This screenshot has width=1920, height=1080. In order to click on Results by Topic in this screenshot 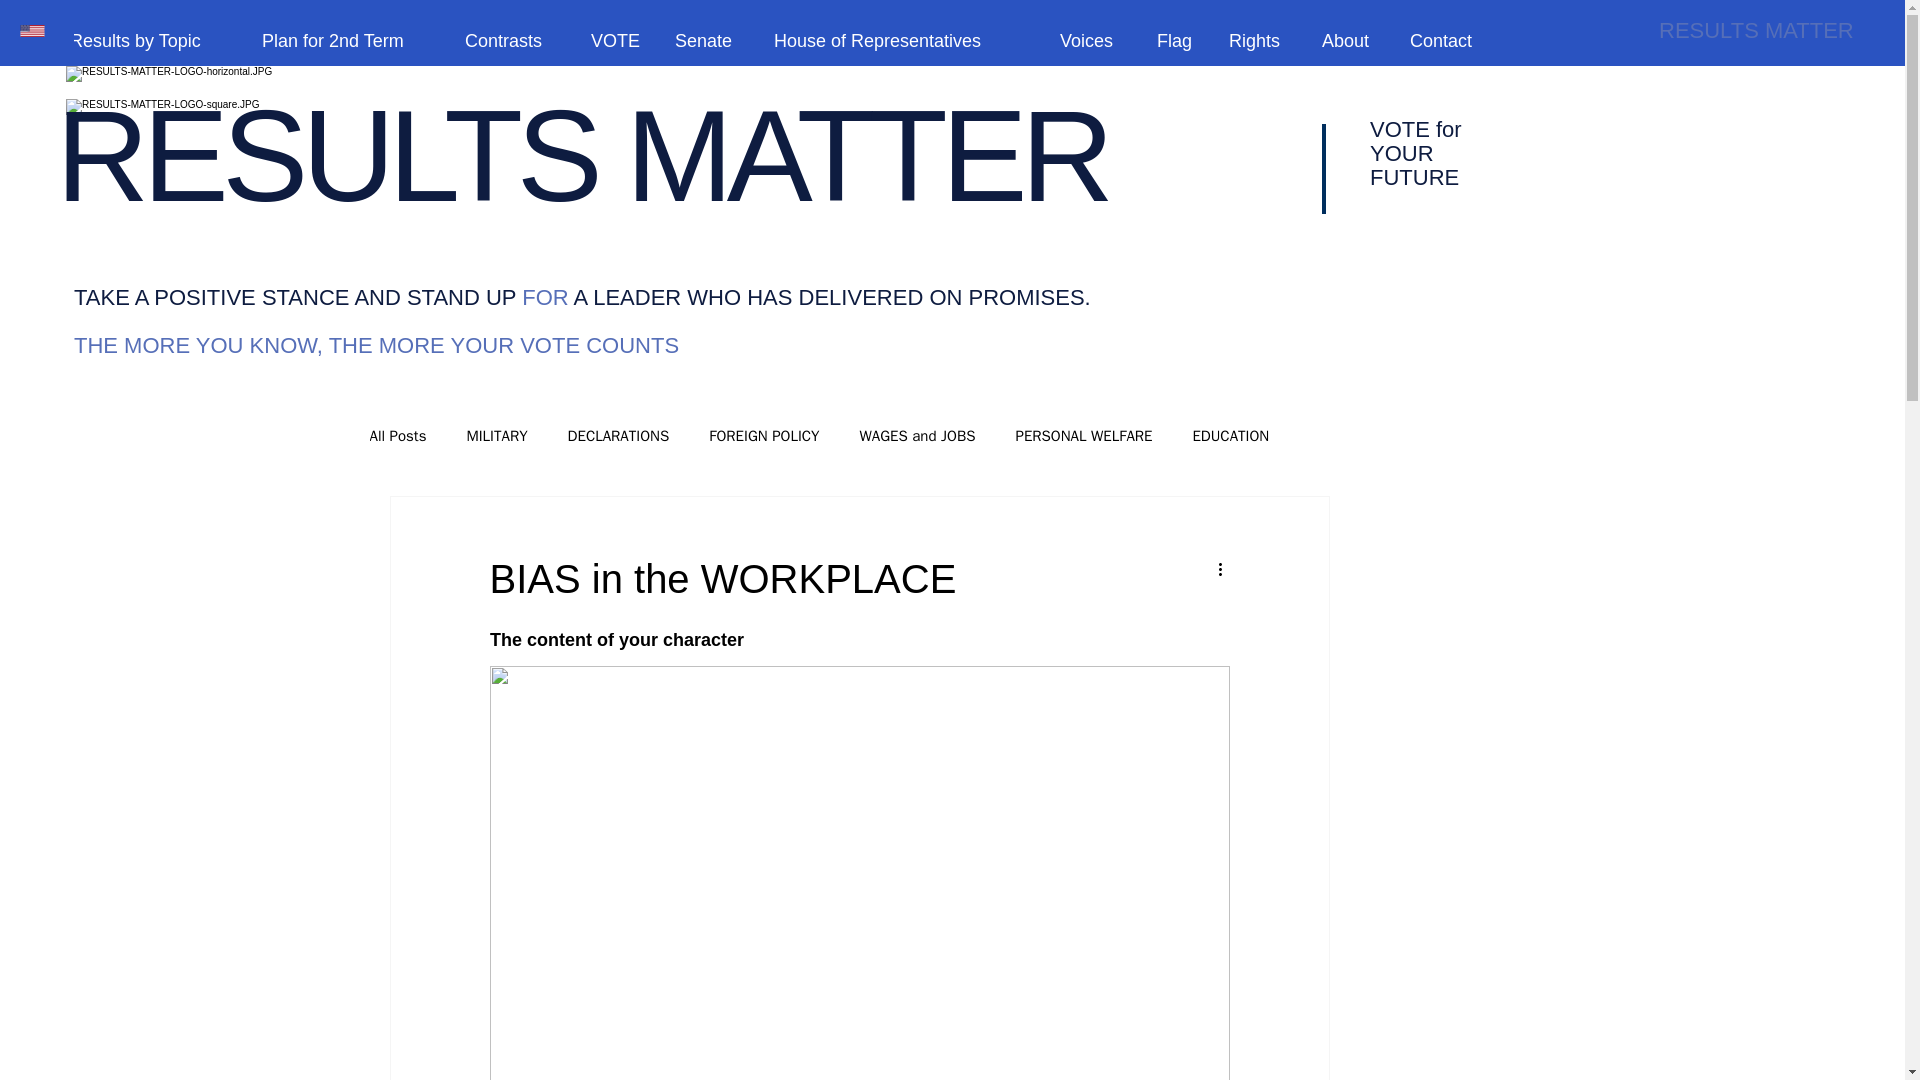, I will do `click(151, 40)`.